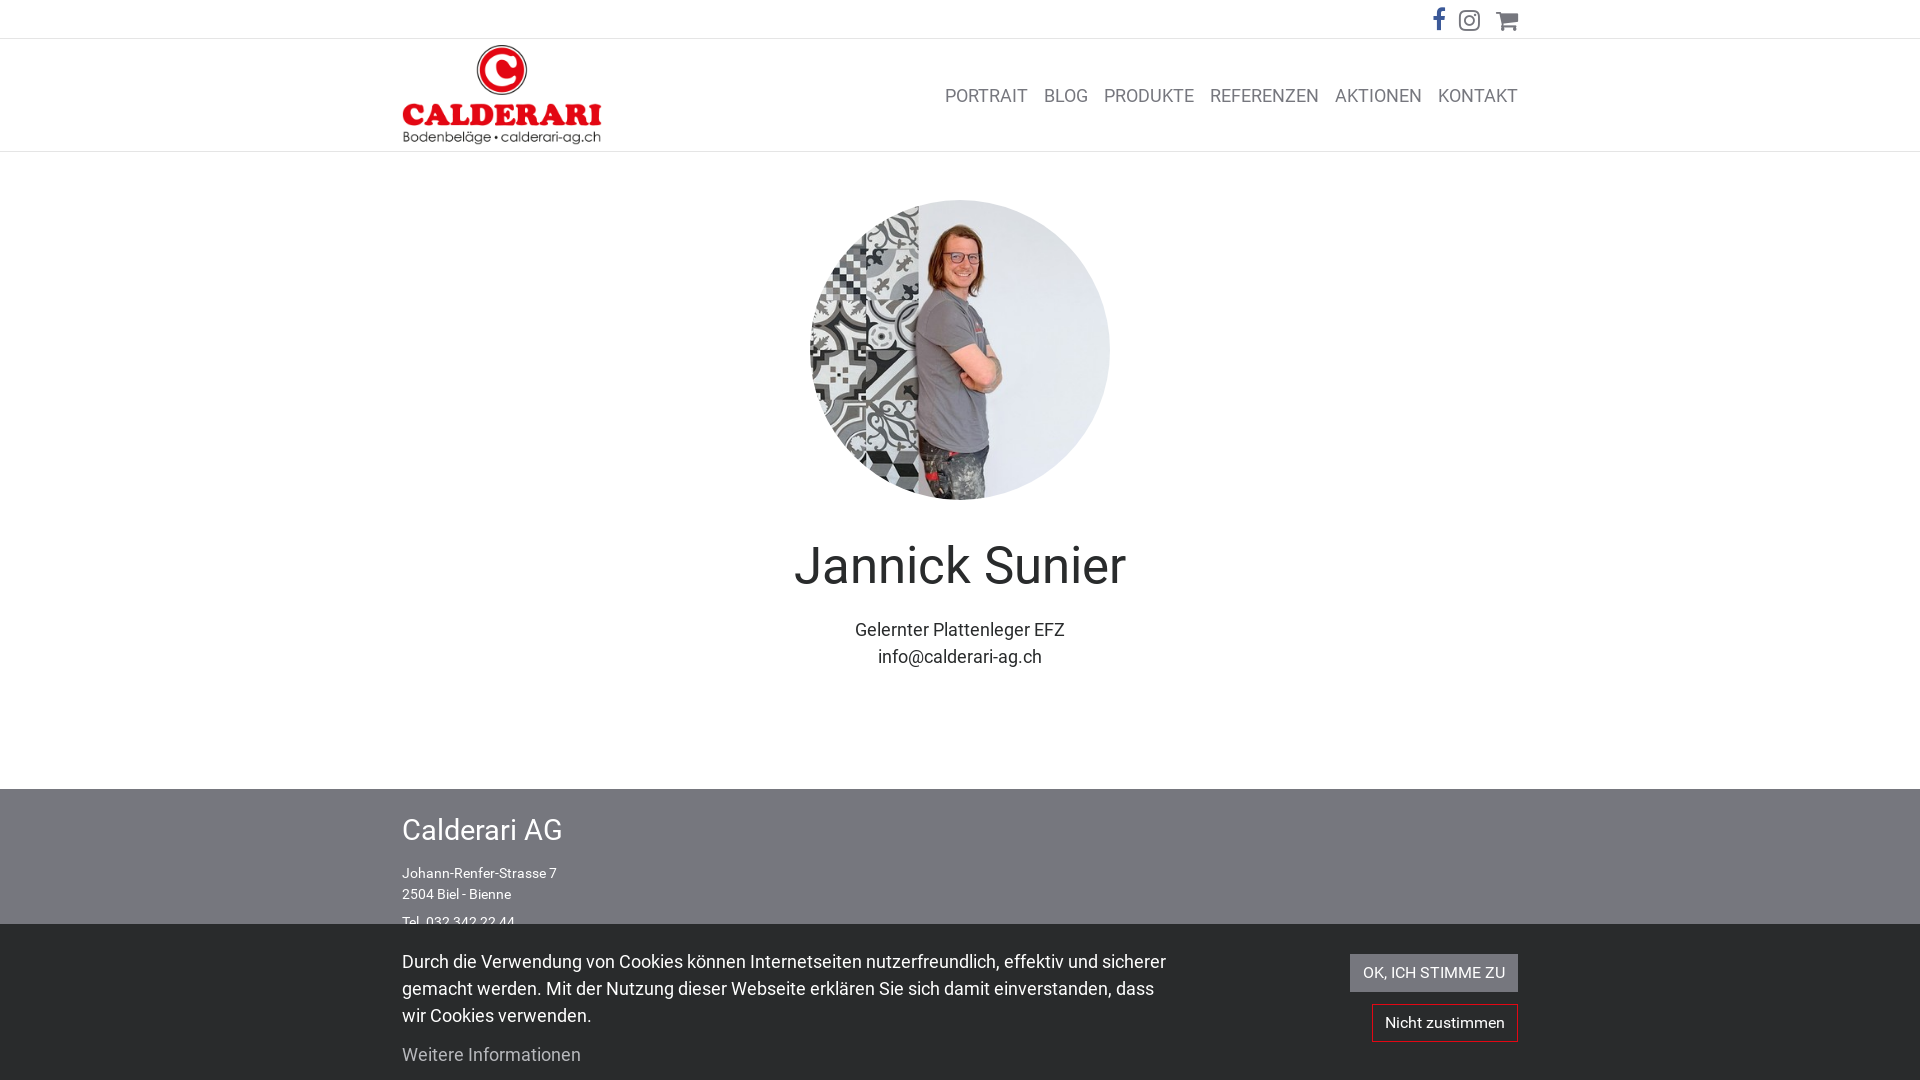  I want to click on teilen, so click(1439, 19).